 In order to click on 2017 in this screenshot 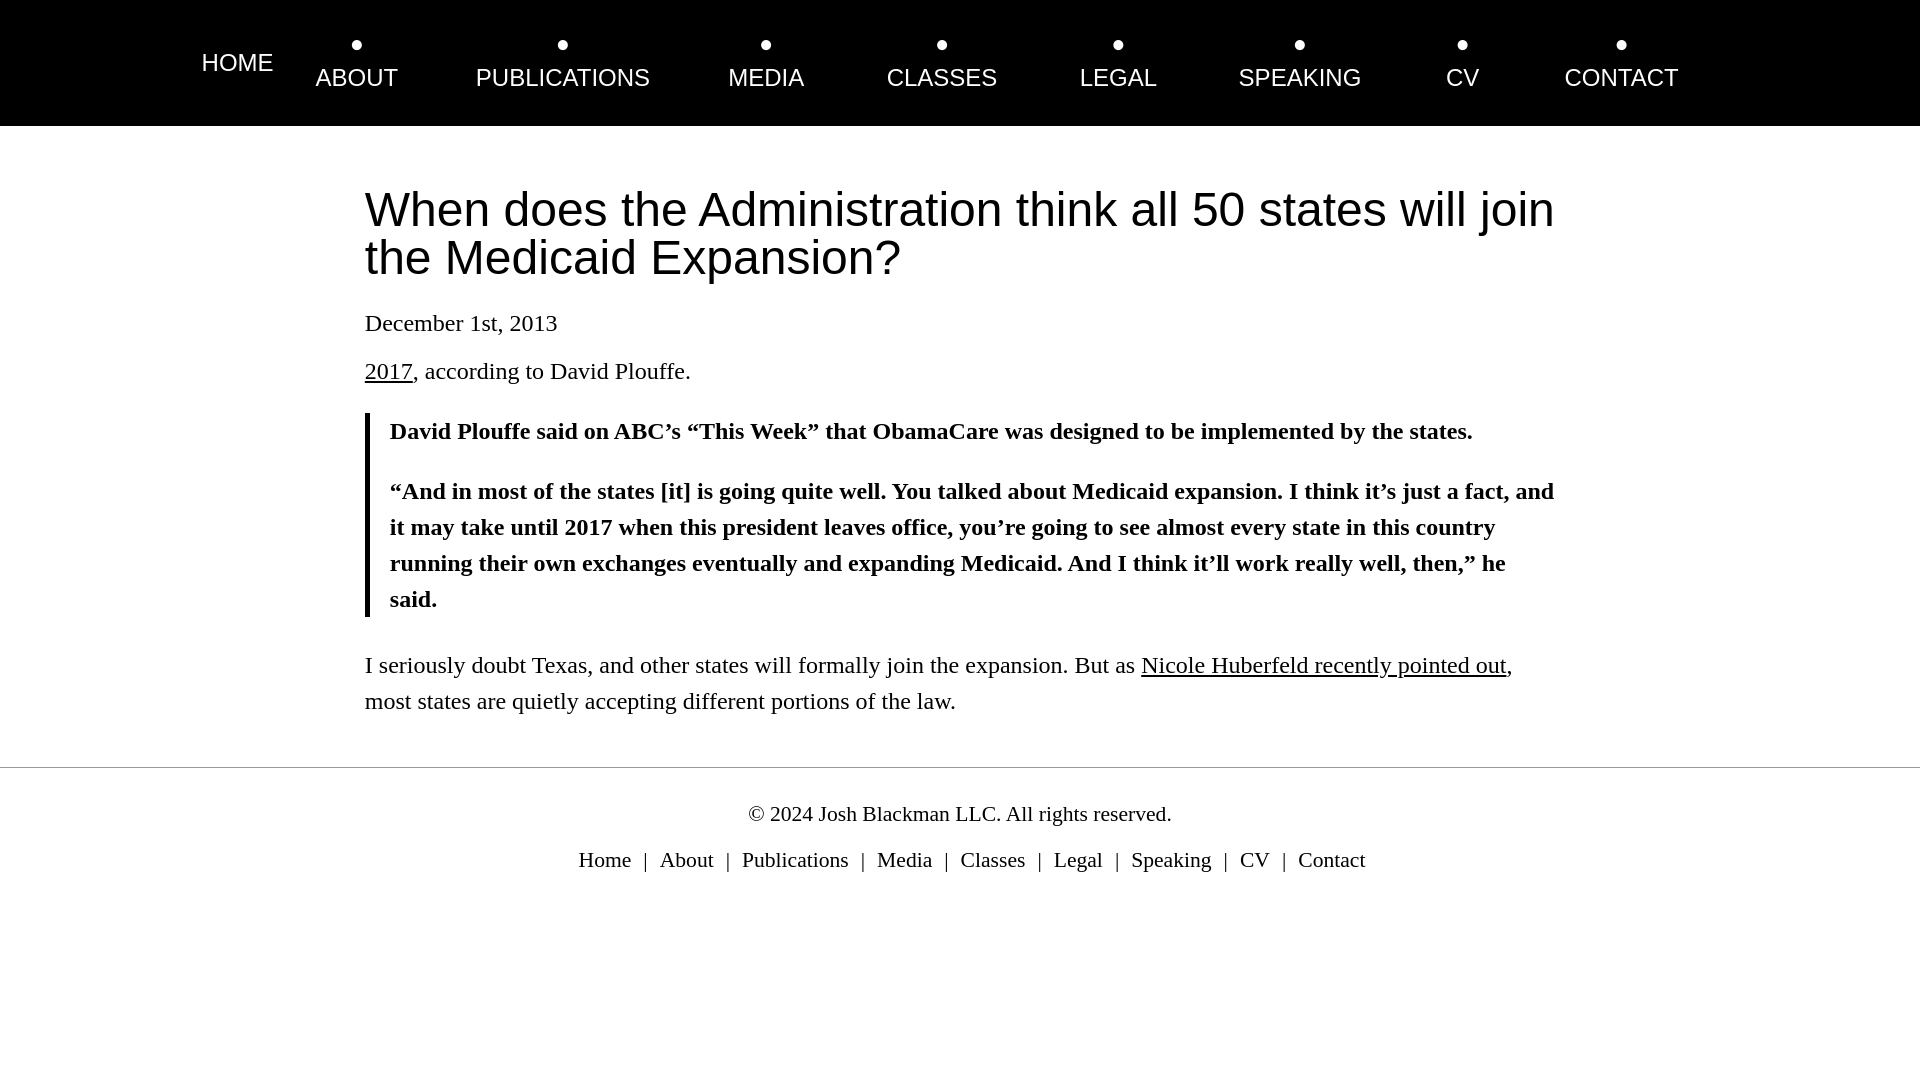, I will do `click(388, 370)`.